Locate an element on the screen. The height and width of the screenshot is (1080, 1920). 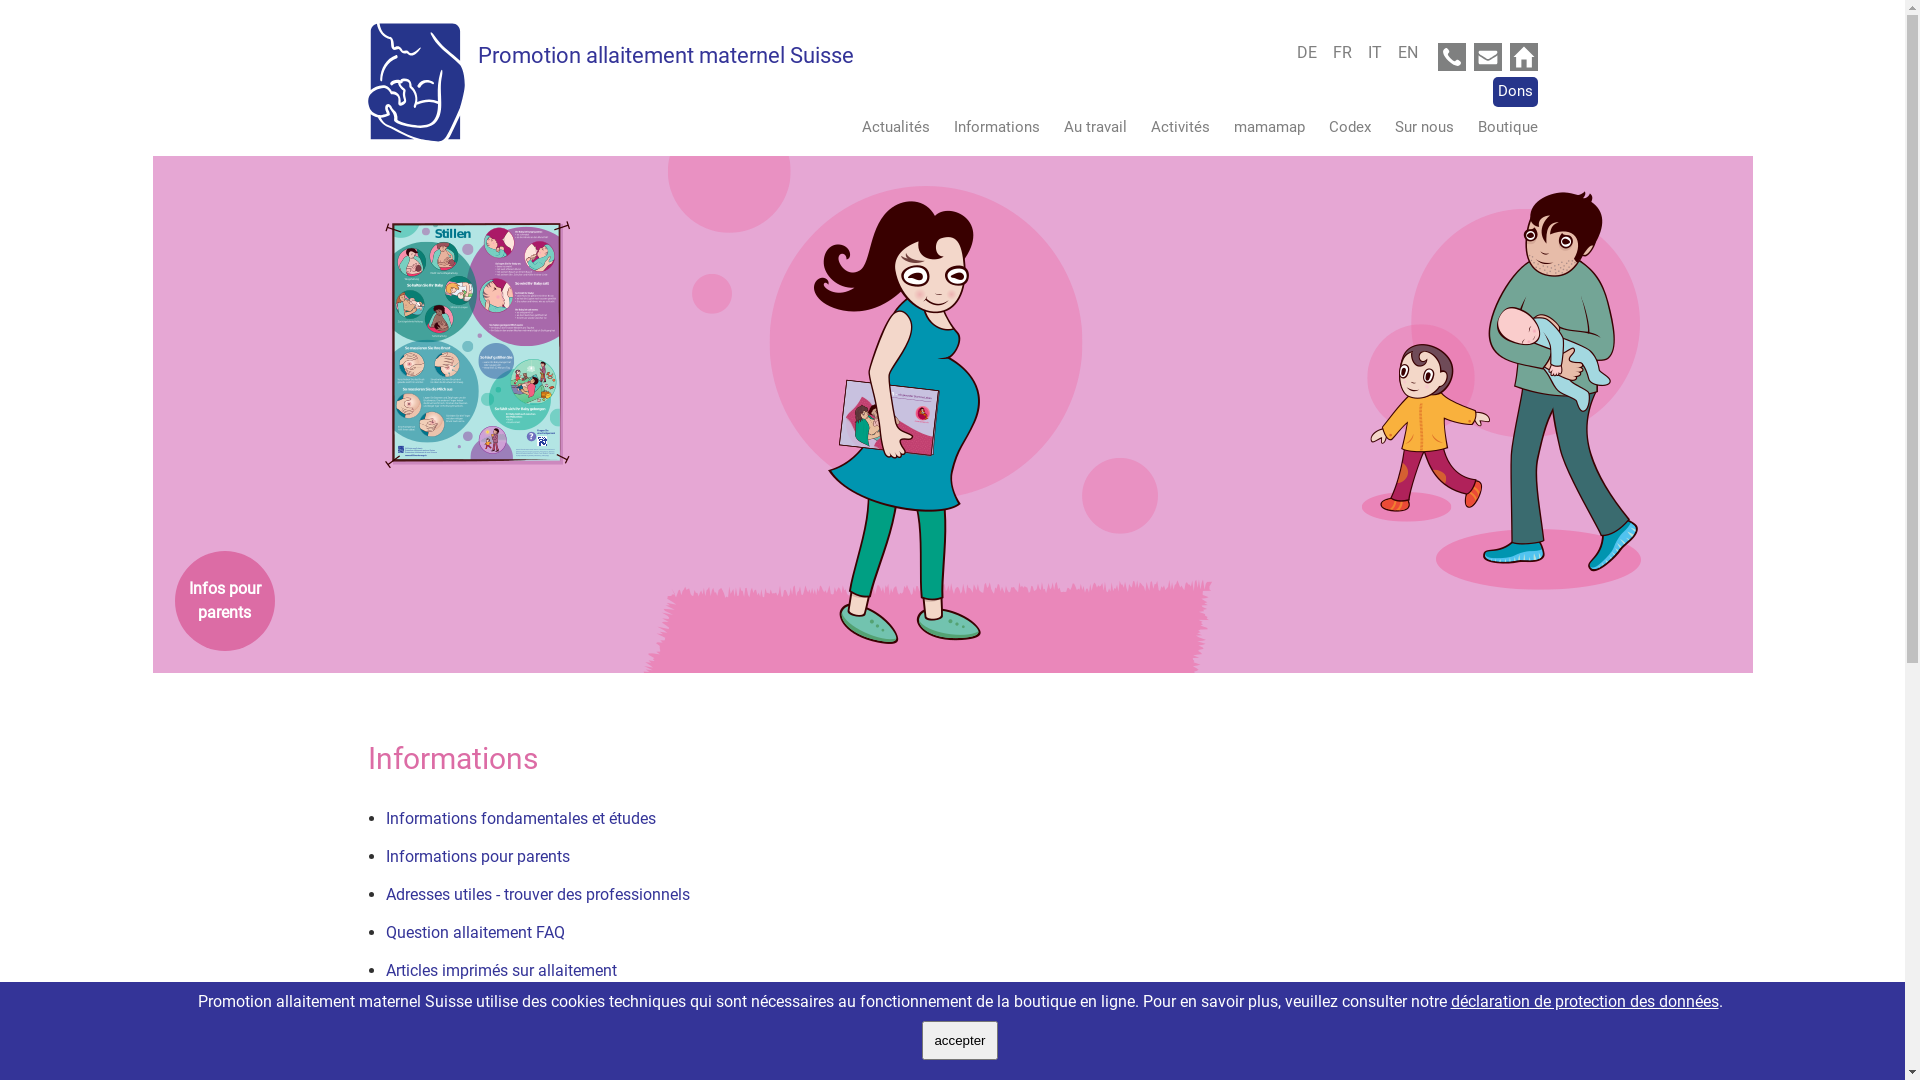
Au travail is located at coordinates (1086, 127).